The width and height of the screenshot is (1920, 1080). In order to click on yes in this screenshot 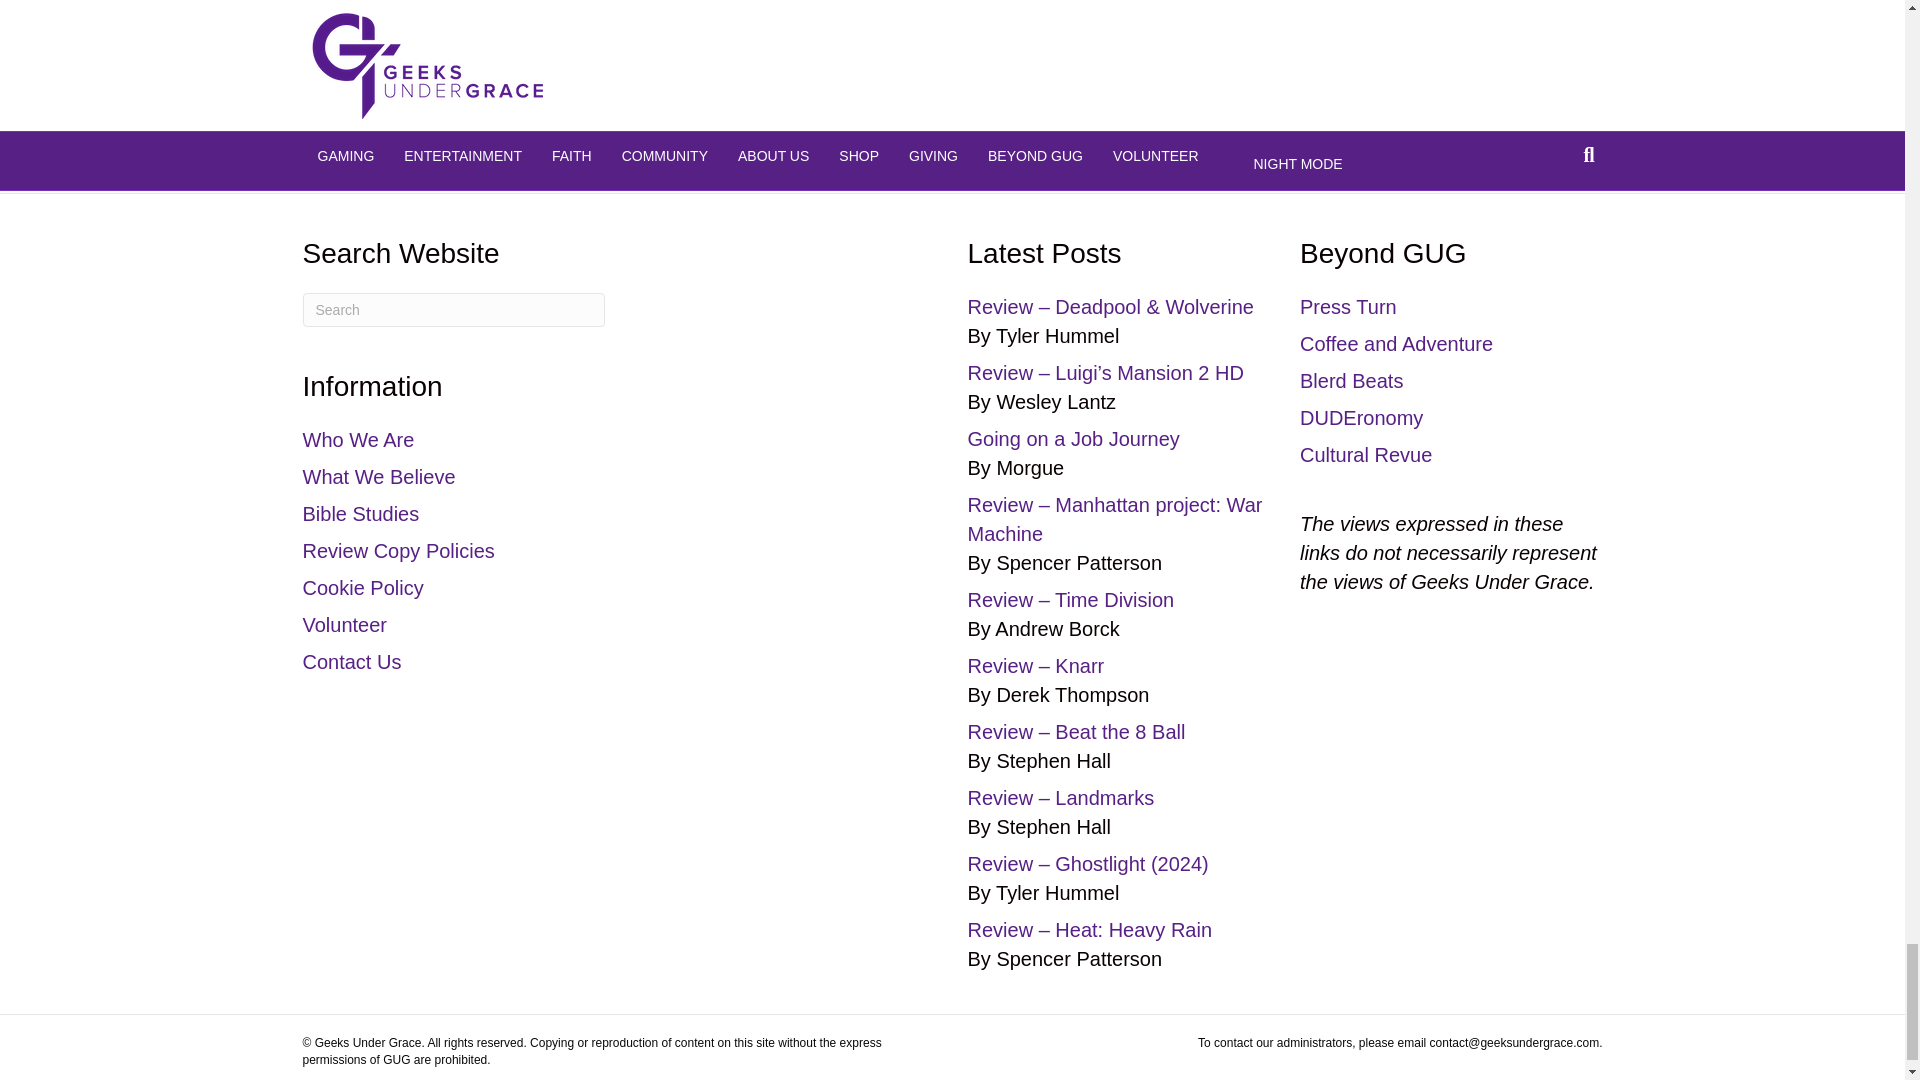, I will do `click(448, 40)`.